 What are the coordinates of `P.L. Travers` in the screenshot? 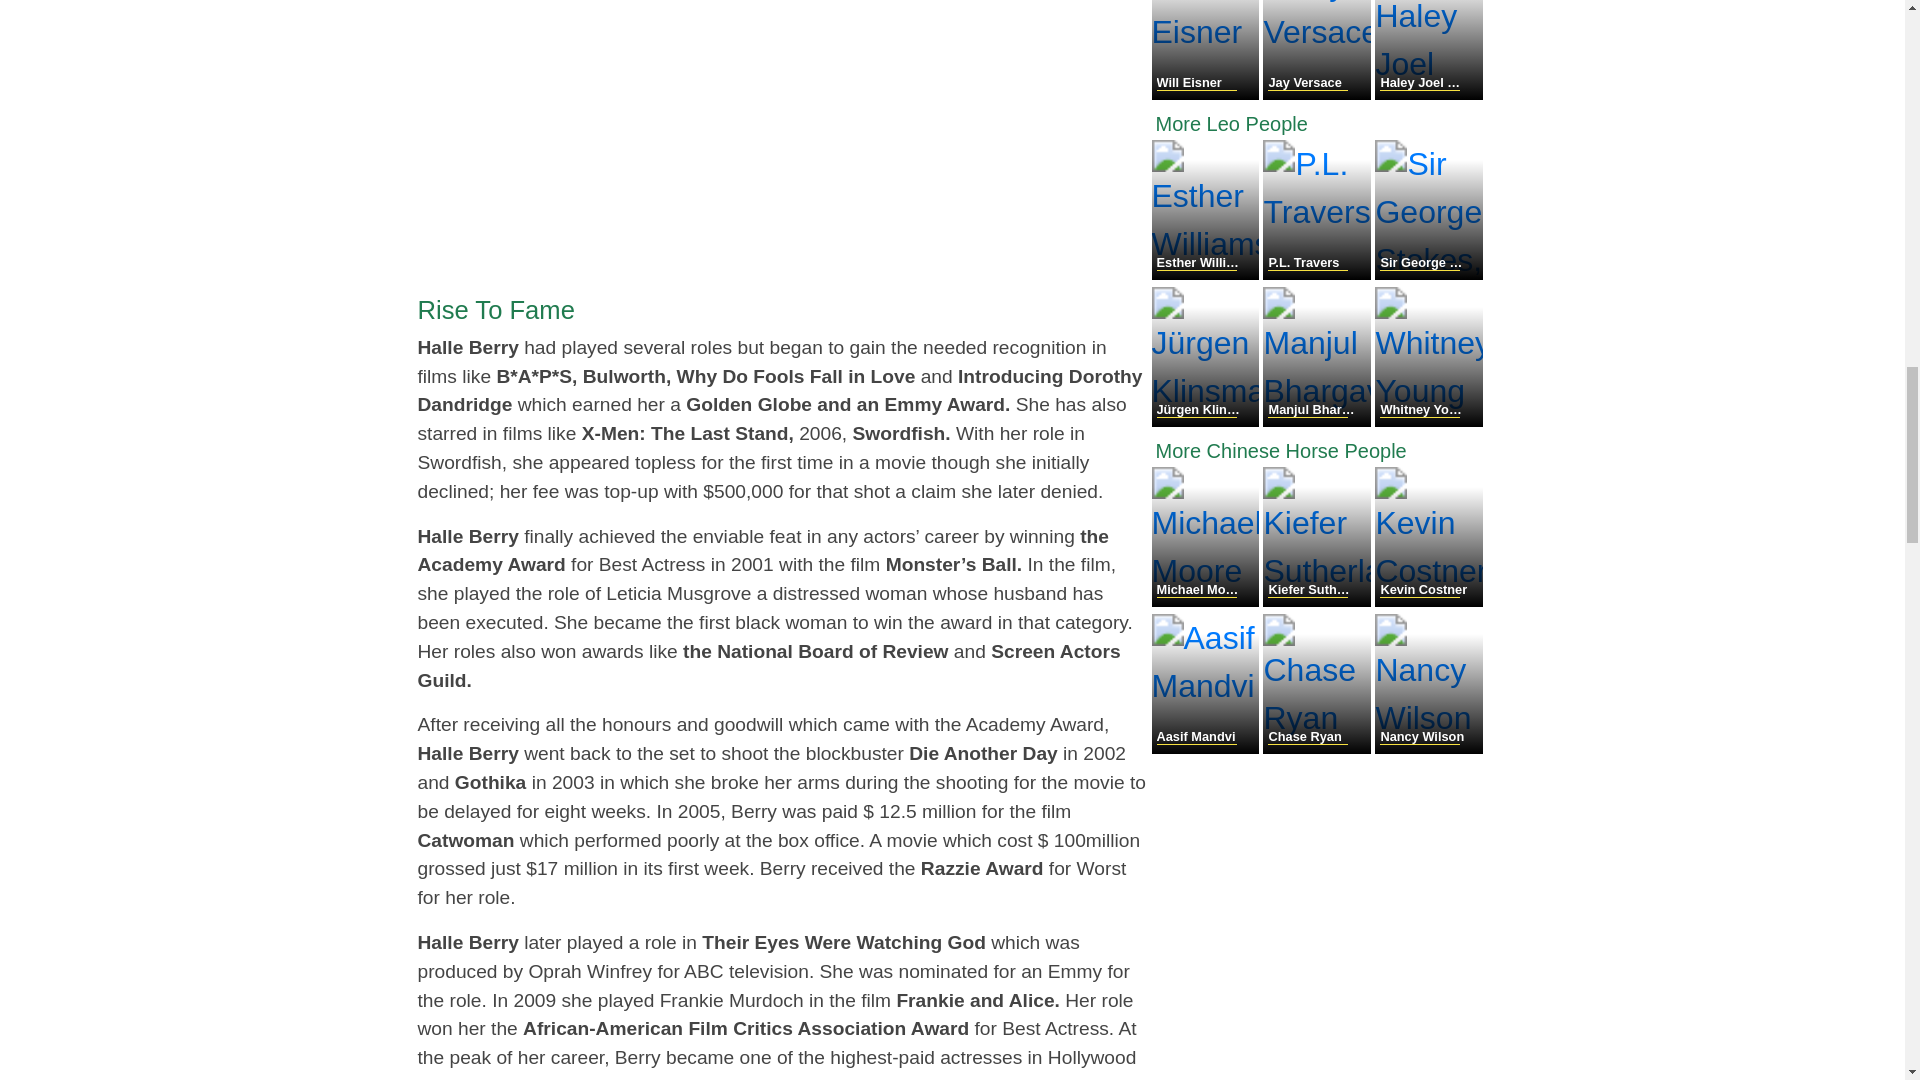 It's located at (1318, 274).